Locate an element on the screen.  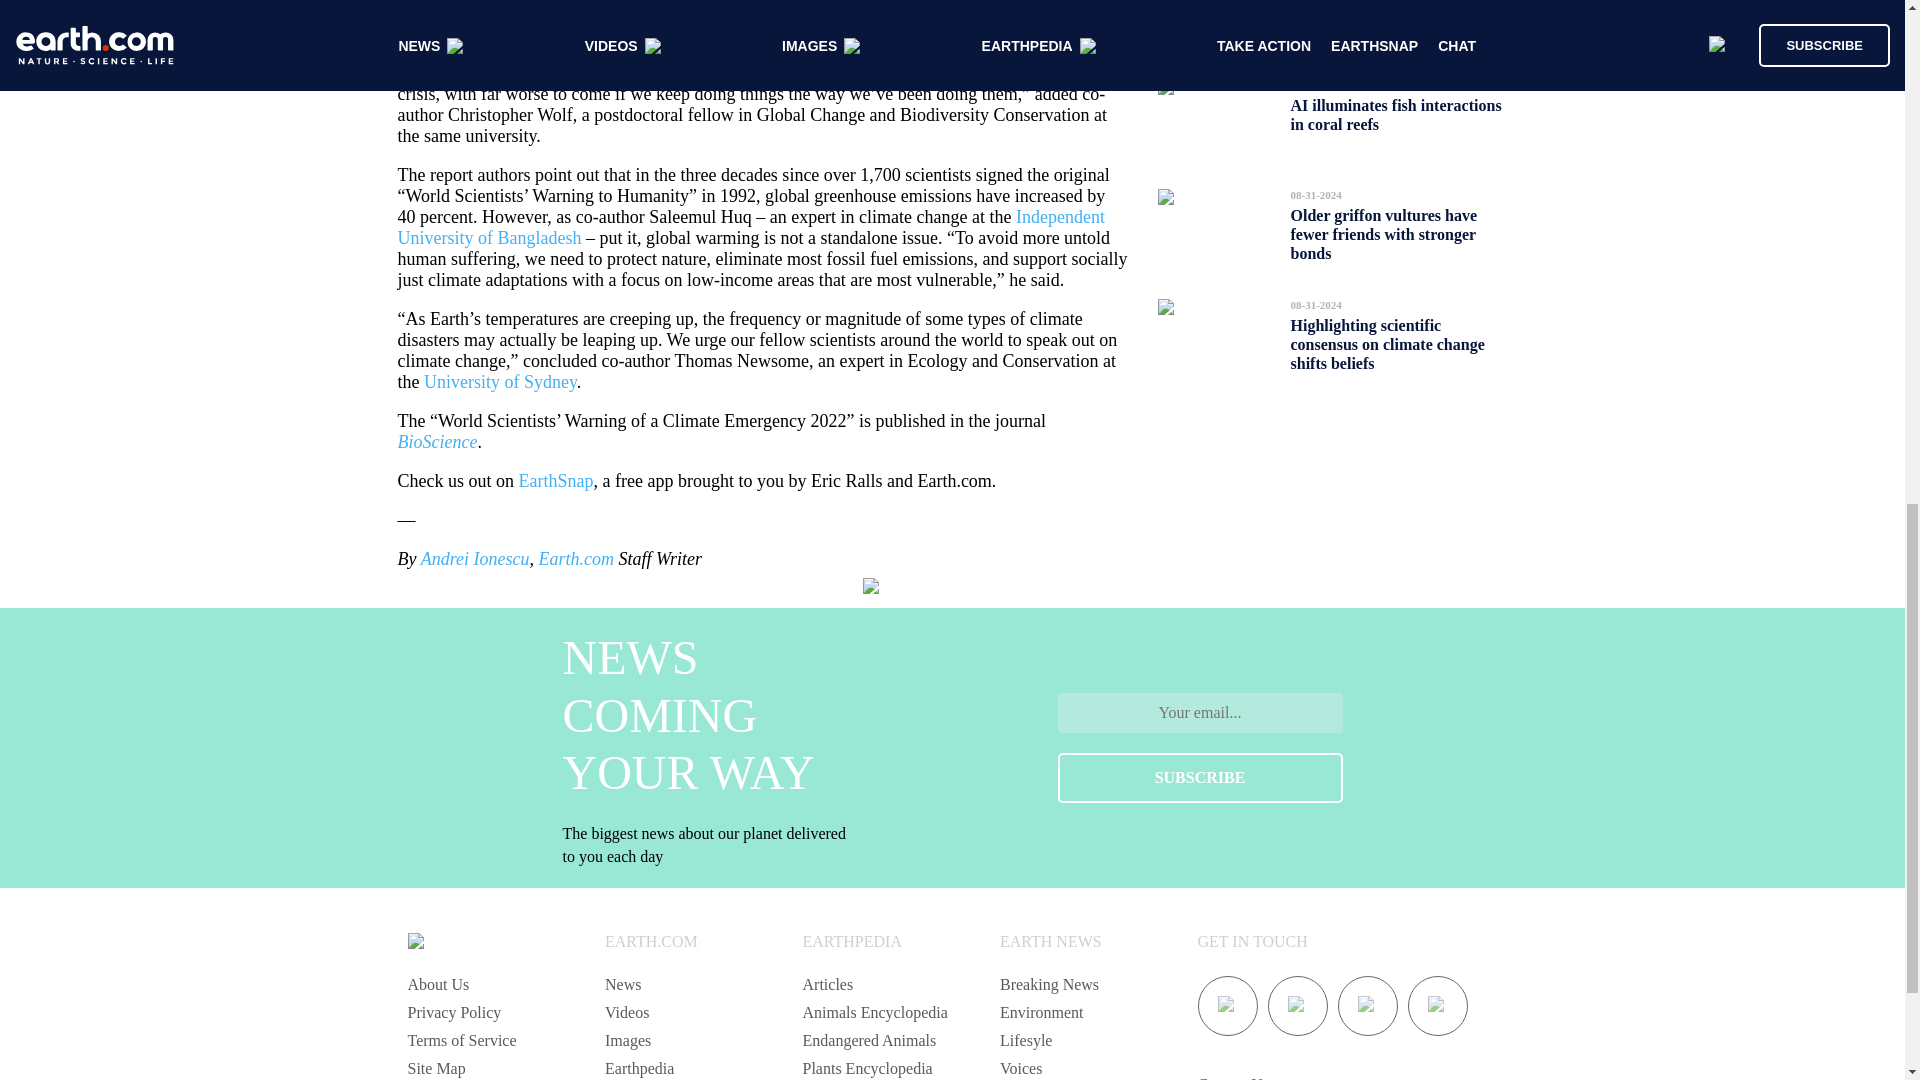
Andrei Ionescu is located at coordinates (474, 558).